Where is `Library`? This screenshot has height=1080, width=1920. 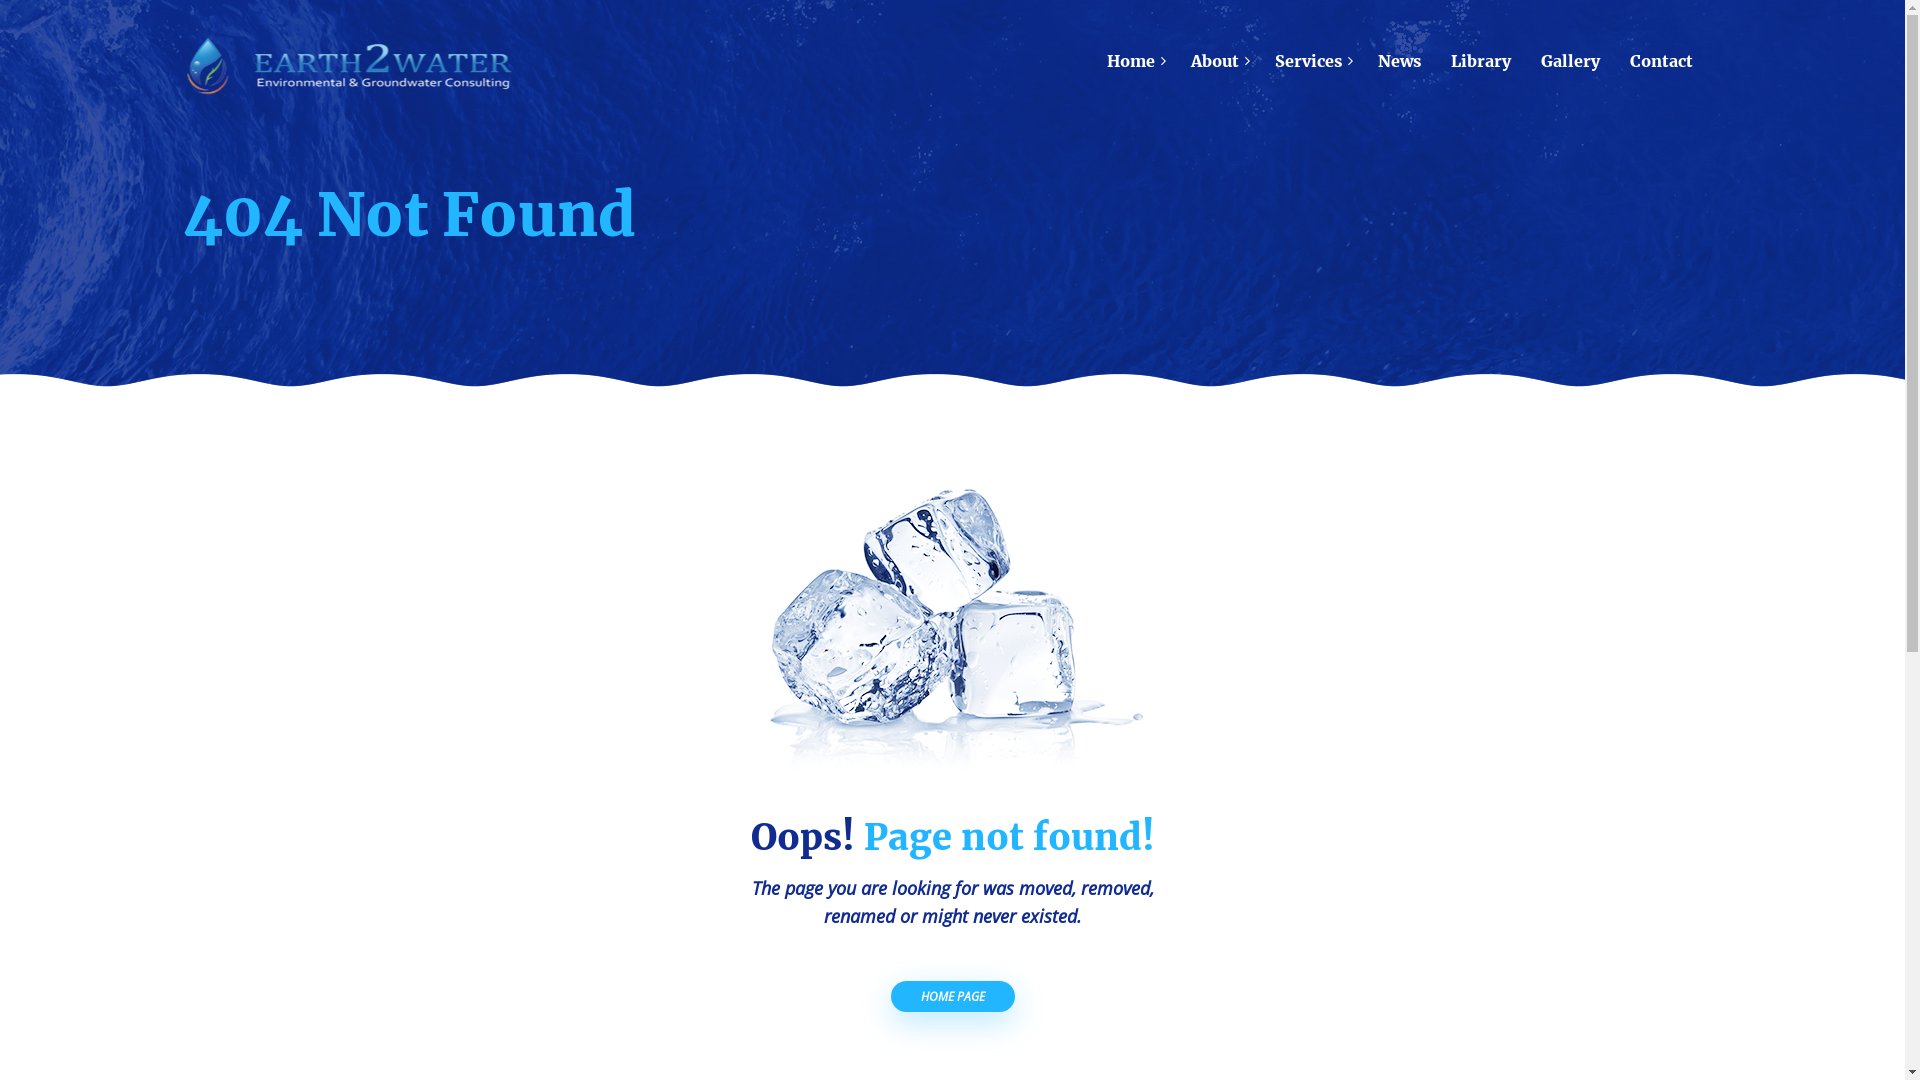 Library is located at coordinates (1481, 51).